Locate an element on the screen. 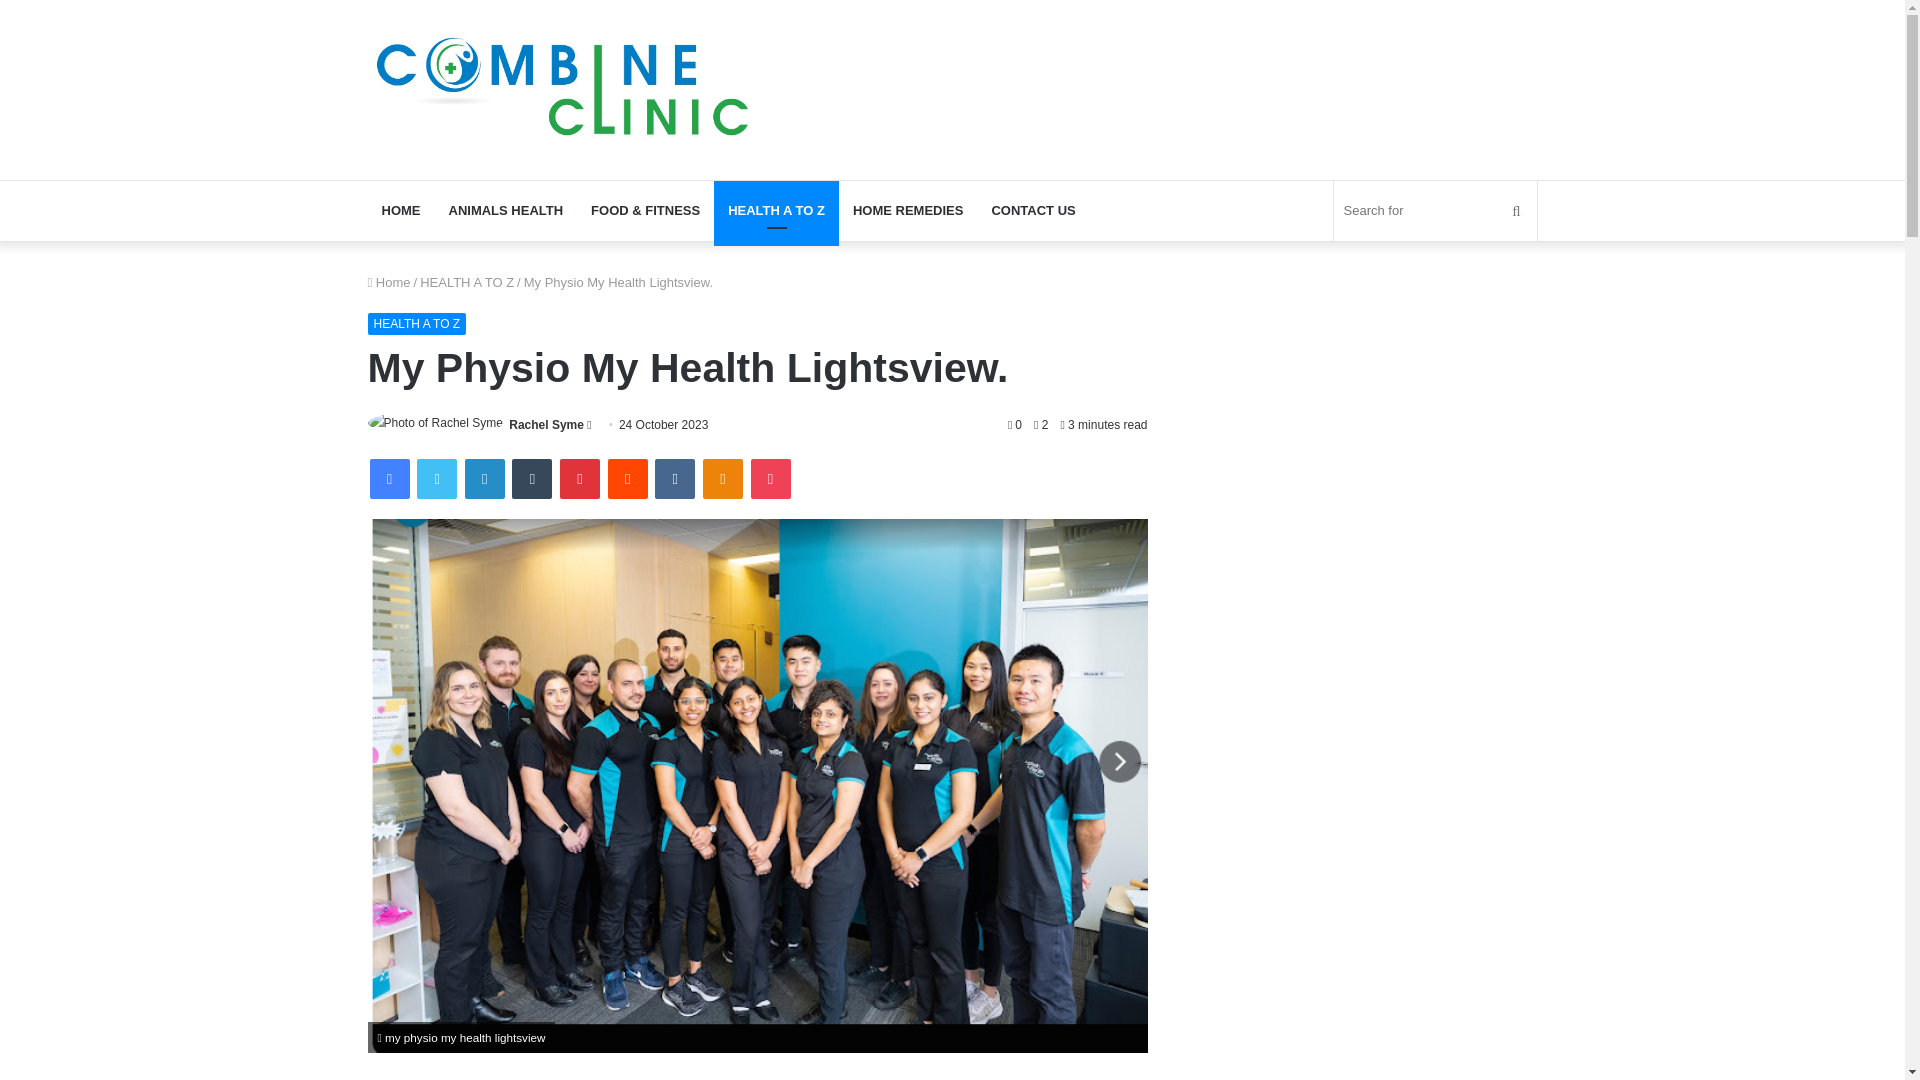  Twitter is located at coordinates (436, 478).